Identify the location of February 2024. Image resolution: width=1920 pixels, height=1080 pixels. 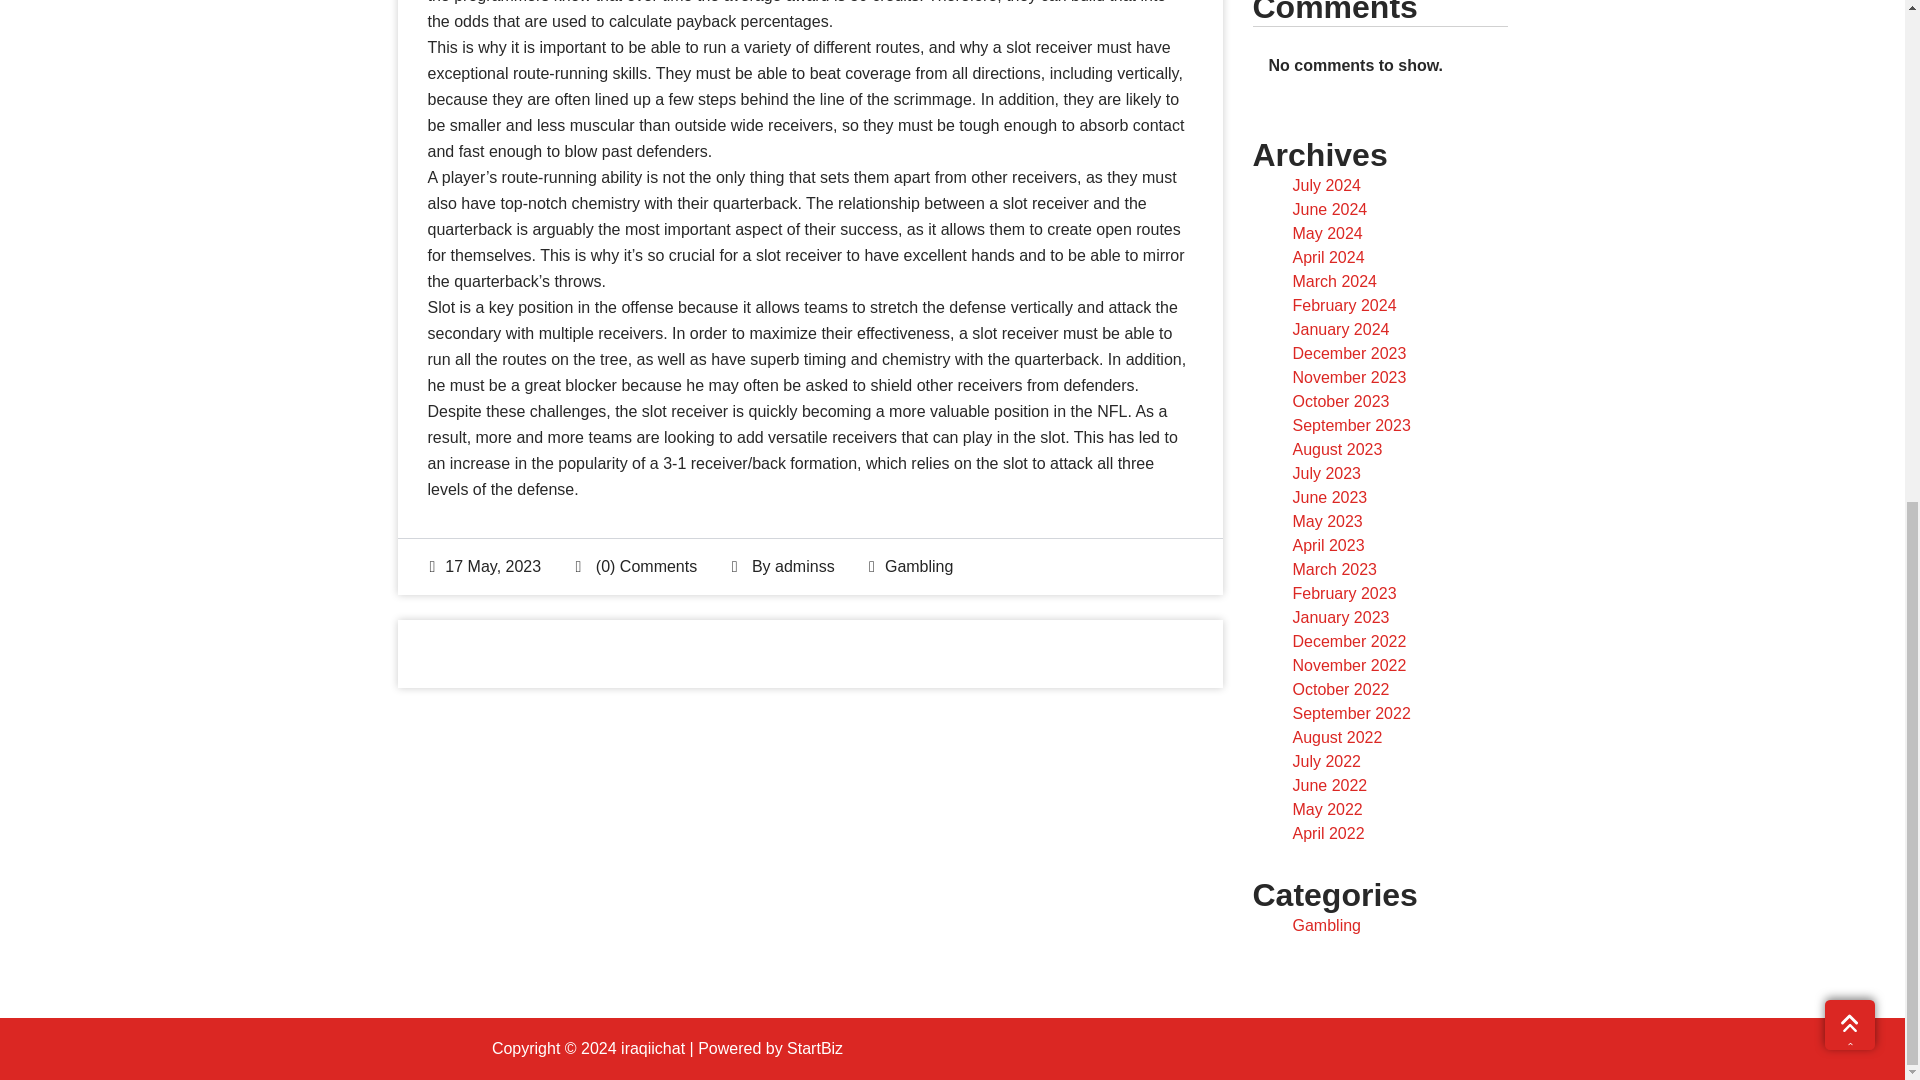
(1344, 306).